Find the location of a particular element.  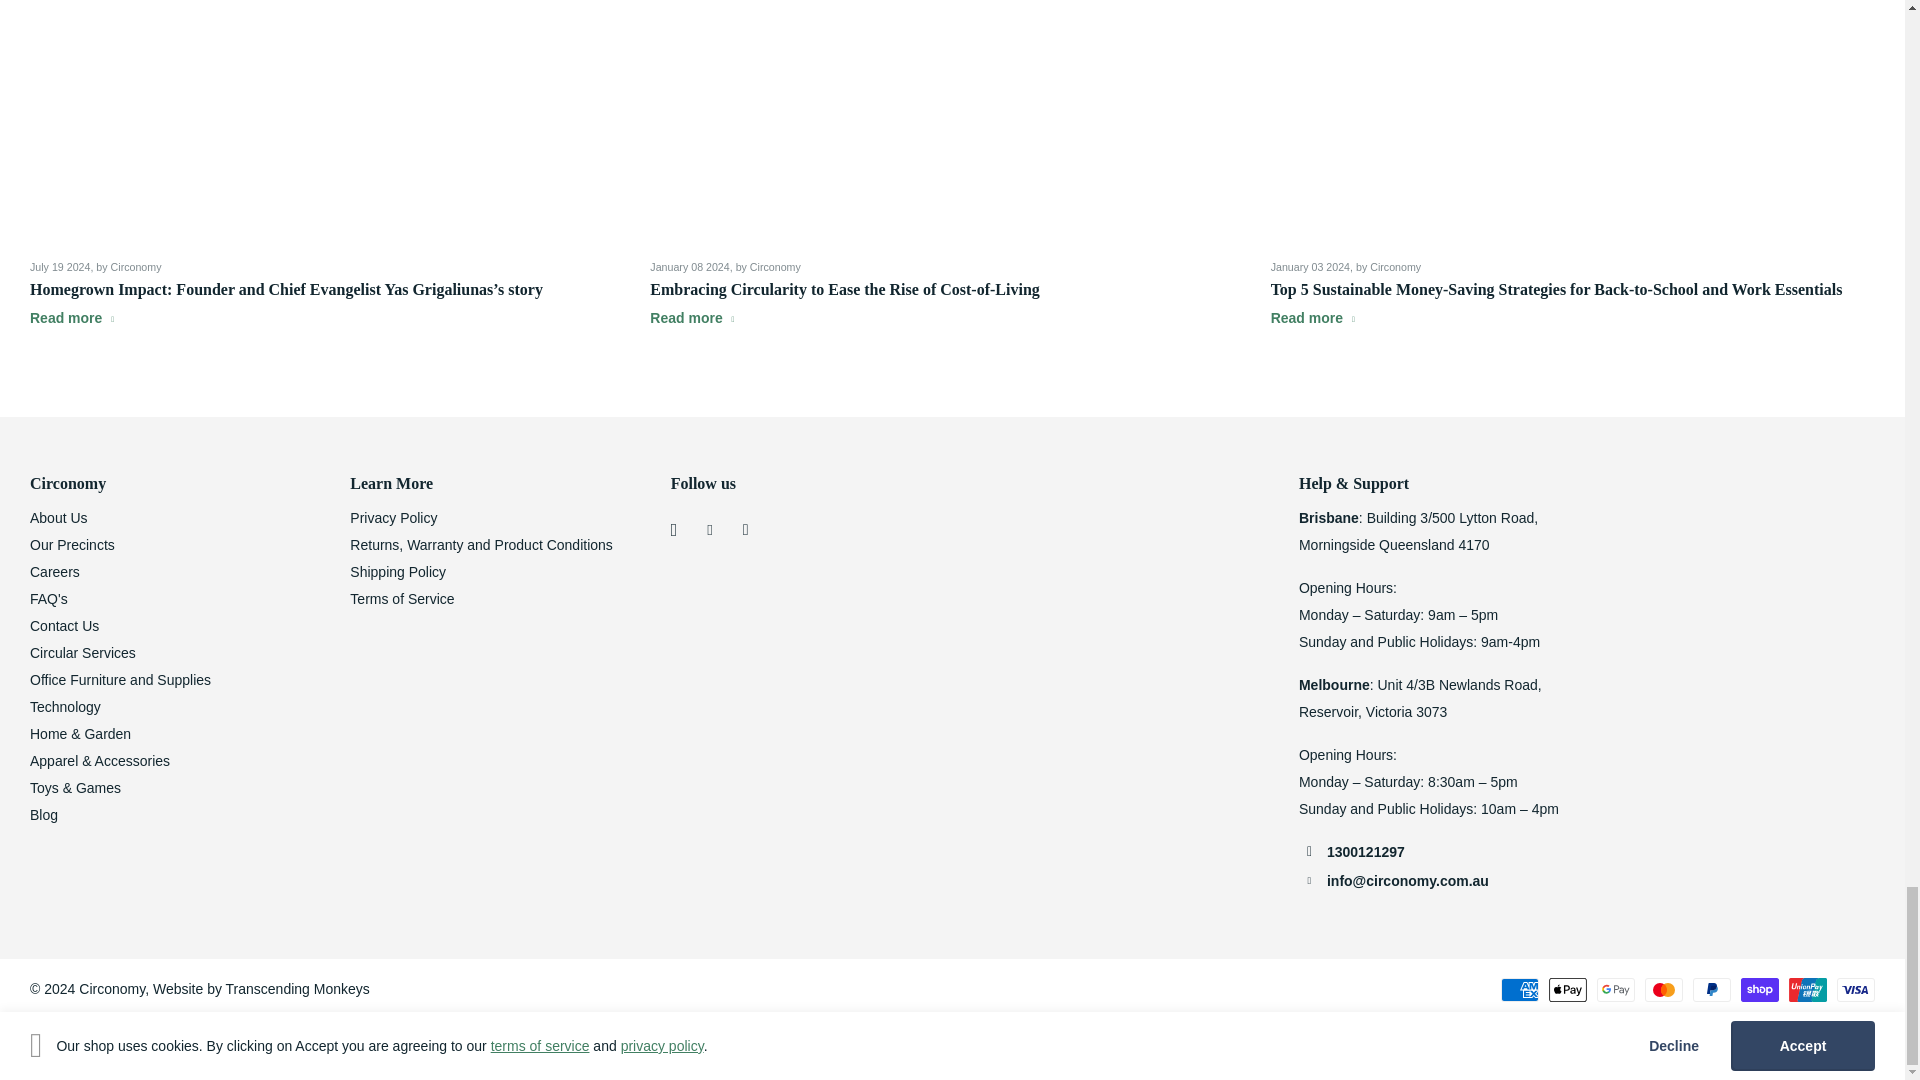

PayPal is located at coordinates (1712, 990).